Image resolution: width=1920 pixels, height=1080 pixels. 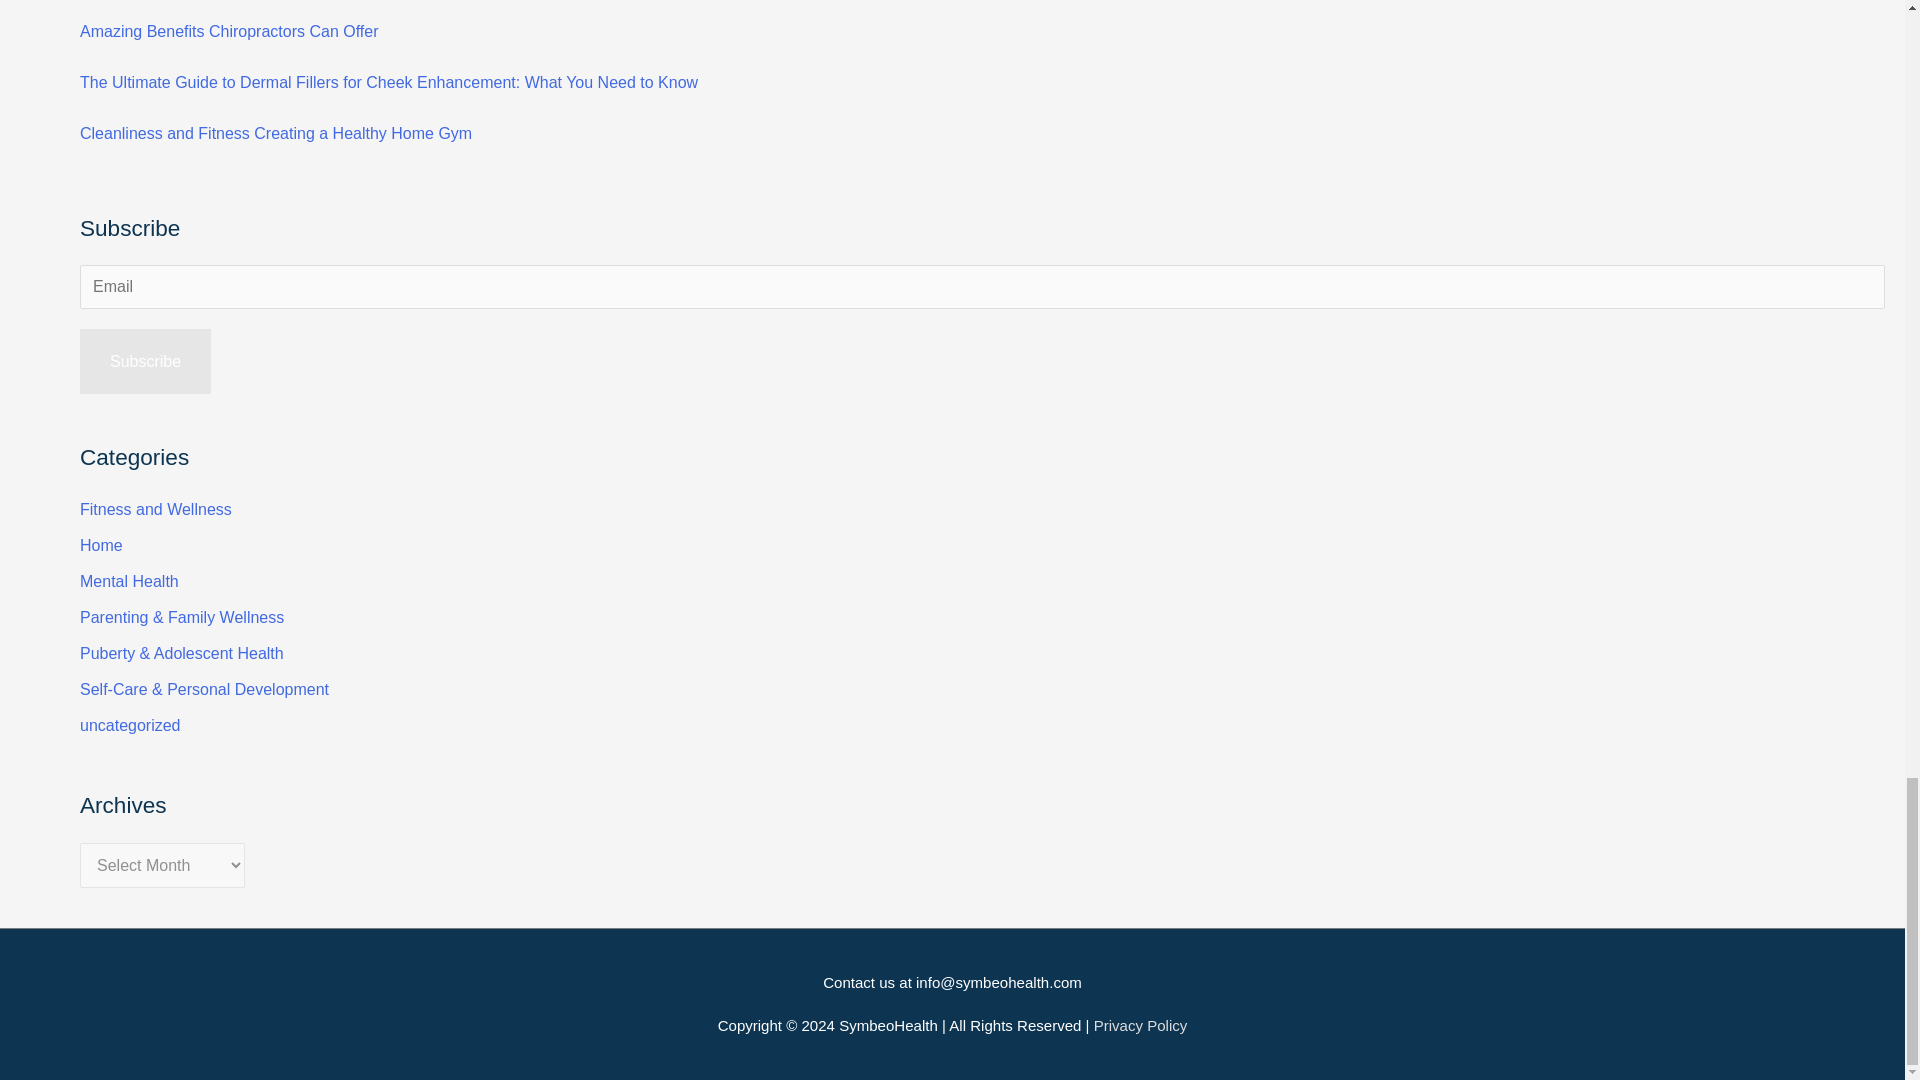 What do you see at coordinates (229, 30) in the screenshot?
I see `Amazing Benefits Chiropractors Can Offer` at bounding box center [229, 30].